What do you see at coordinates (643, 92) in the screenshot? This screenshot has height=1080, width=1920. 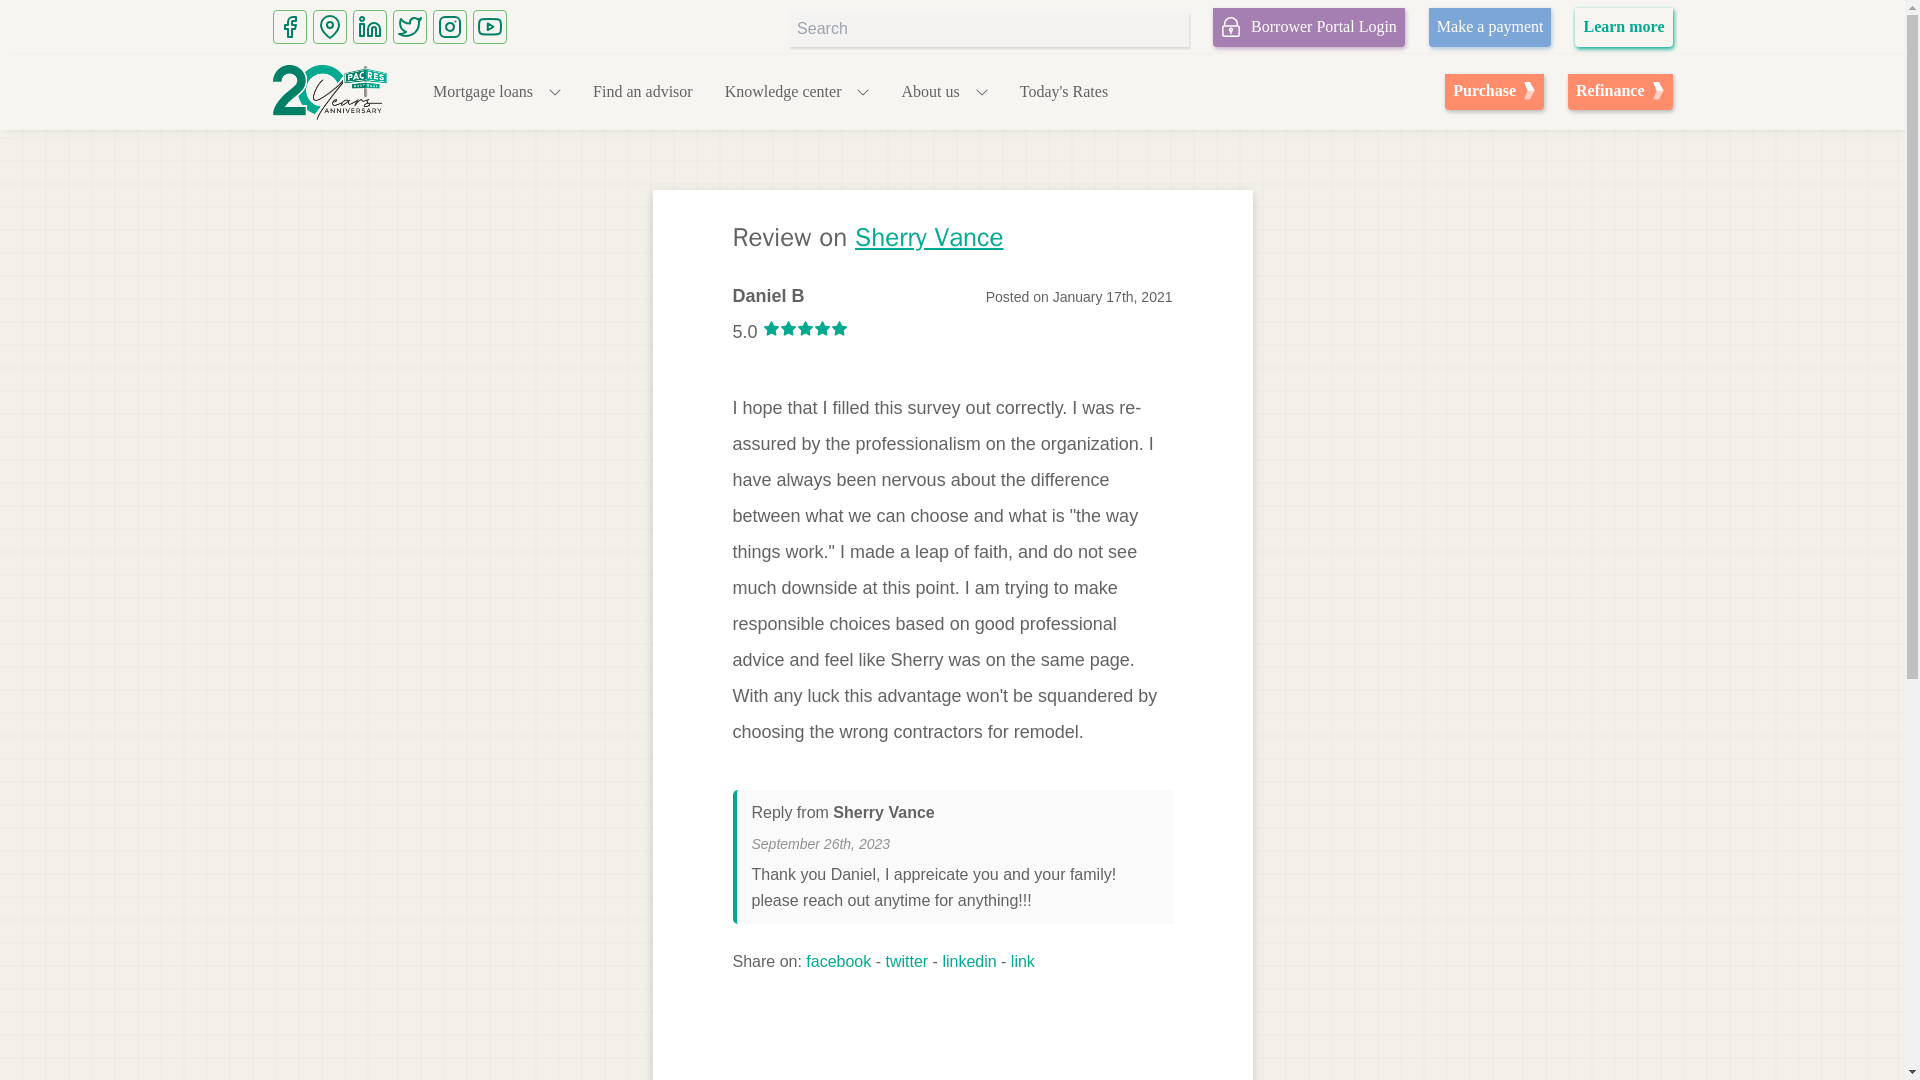 I see `Find an advisor` at bounding box center [643, 92].